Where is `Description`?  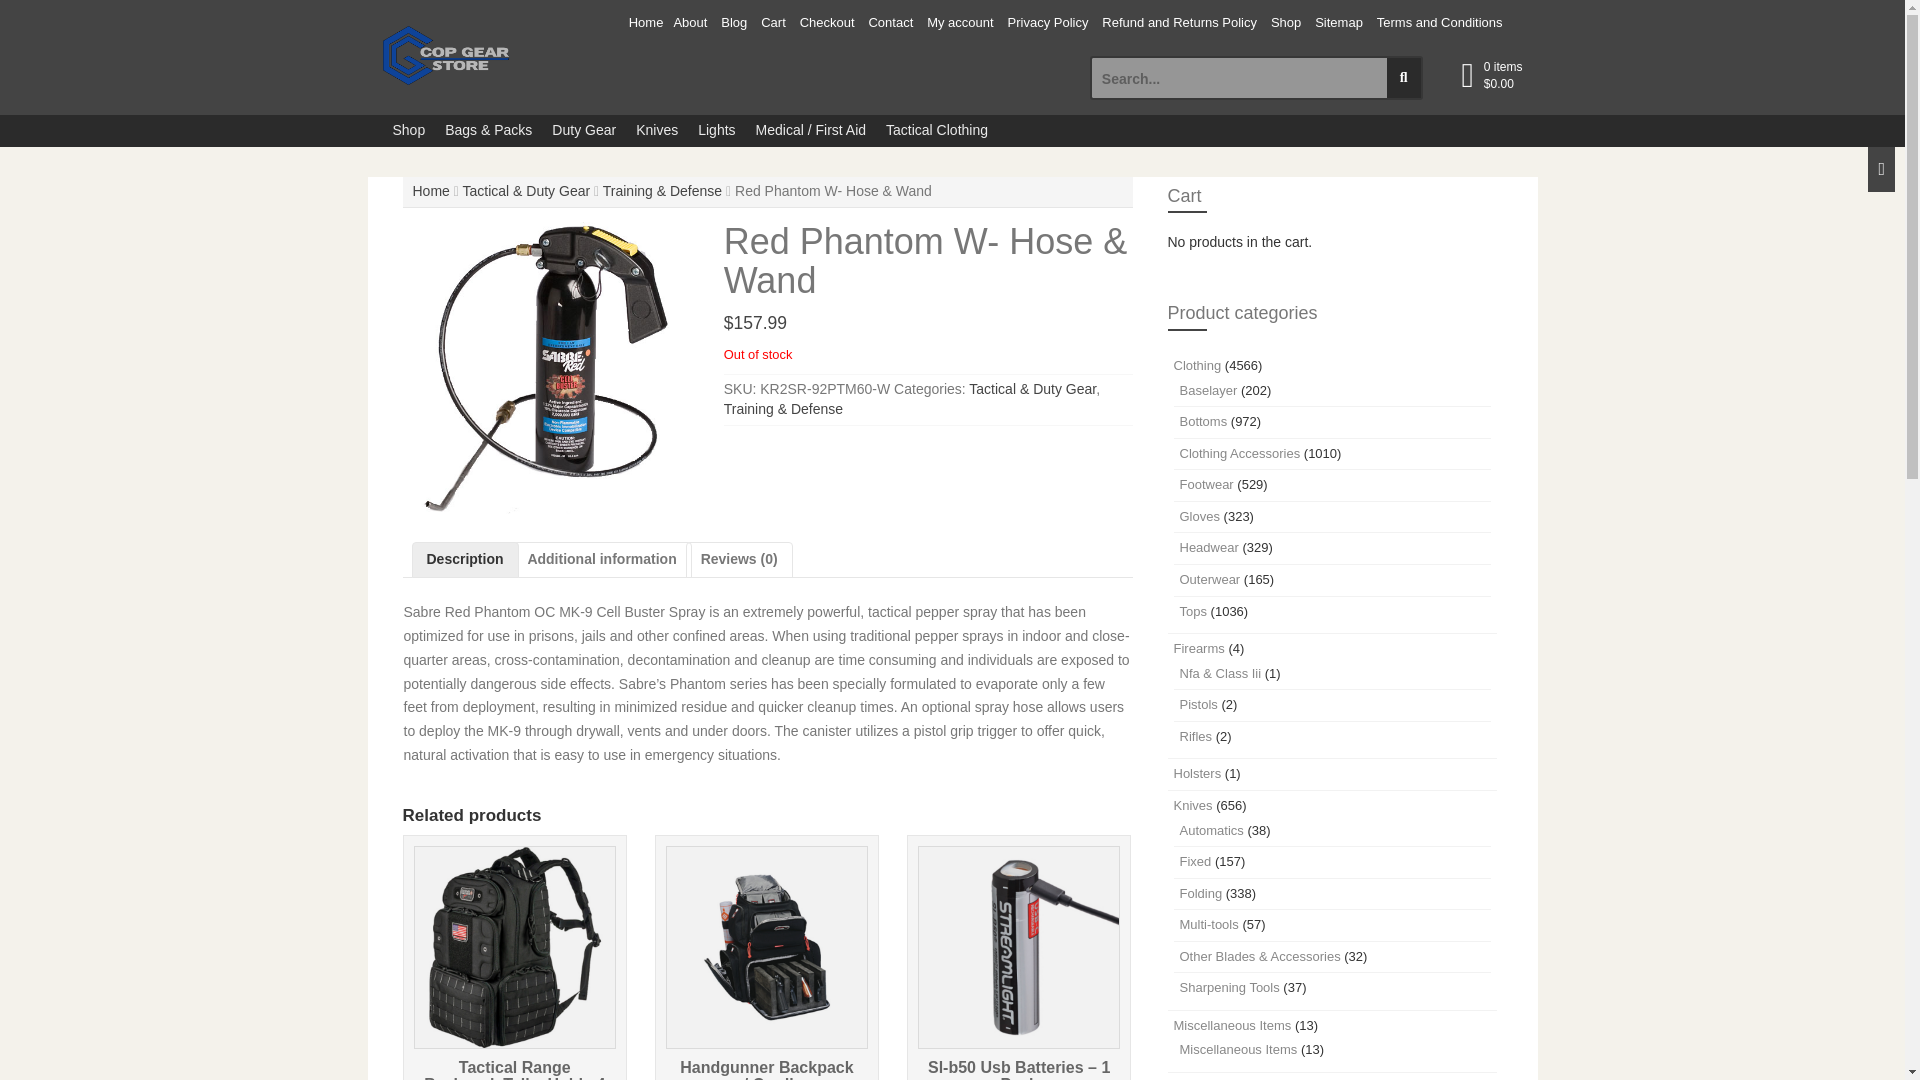 Description is located at coordinates (464, 560).